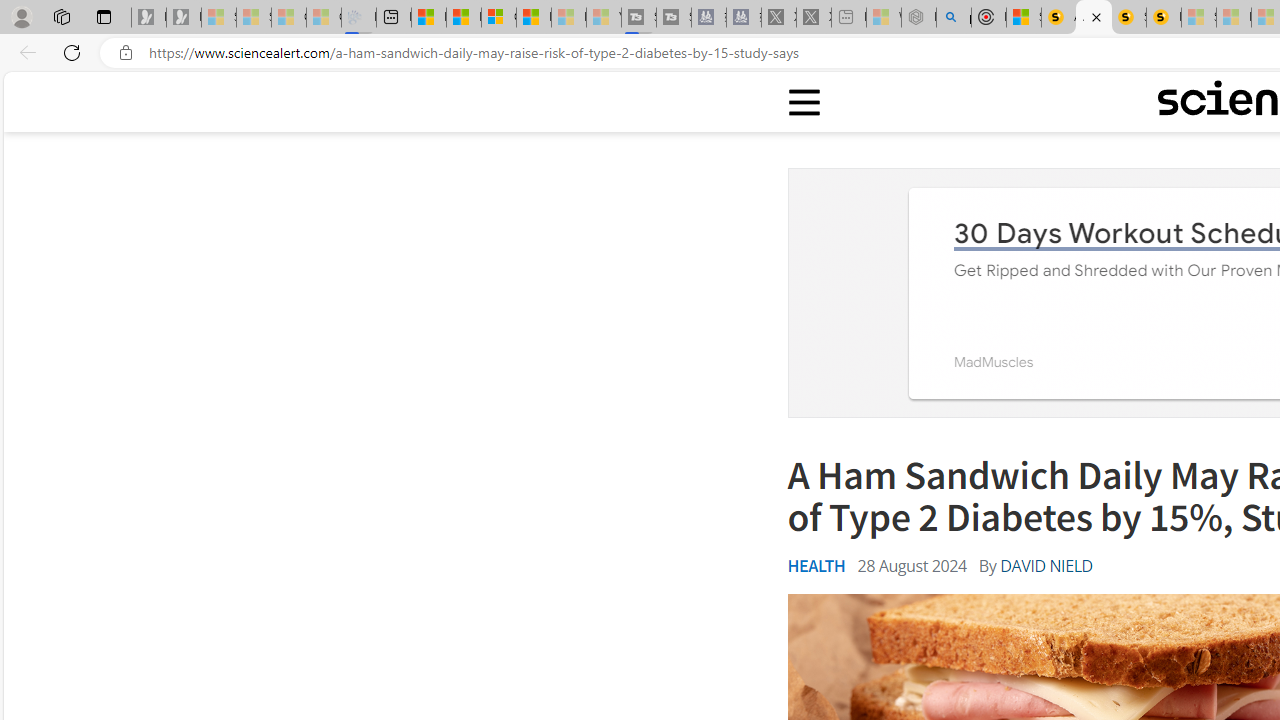  I want to click on HEALTH, so click(816, 566).